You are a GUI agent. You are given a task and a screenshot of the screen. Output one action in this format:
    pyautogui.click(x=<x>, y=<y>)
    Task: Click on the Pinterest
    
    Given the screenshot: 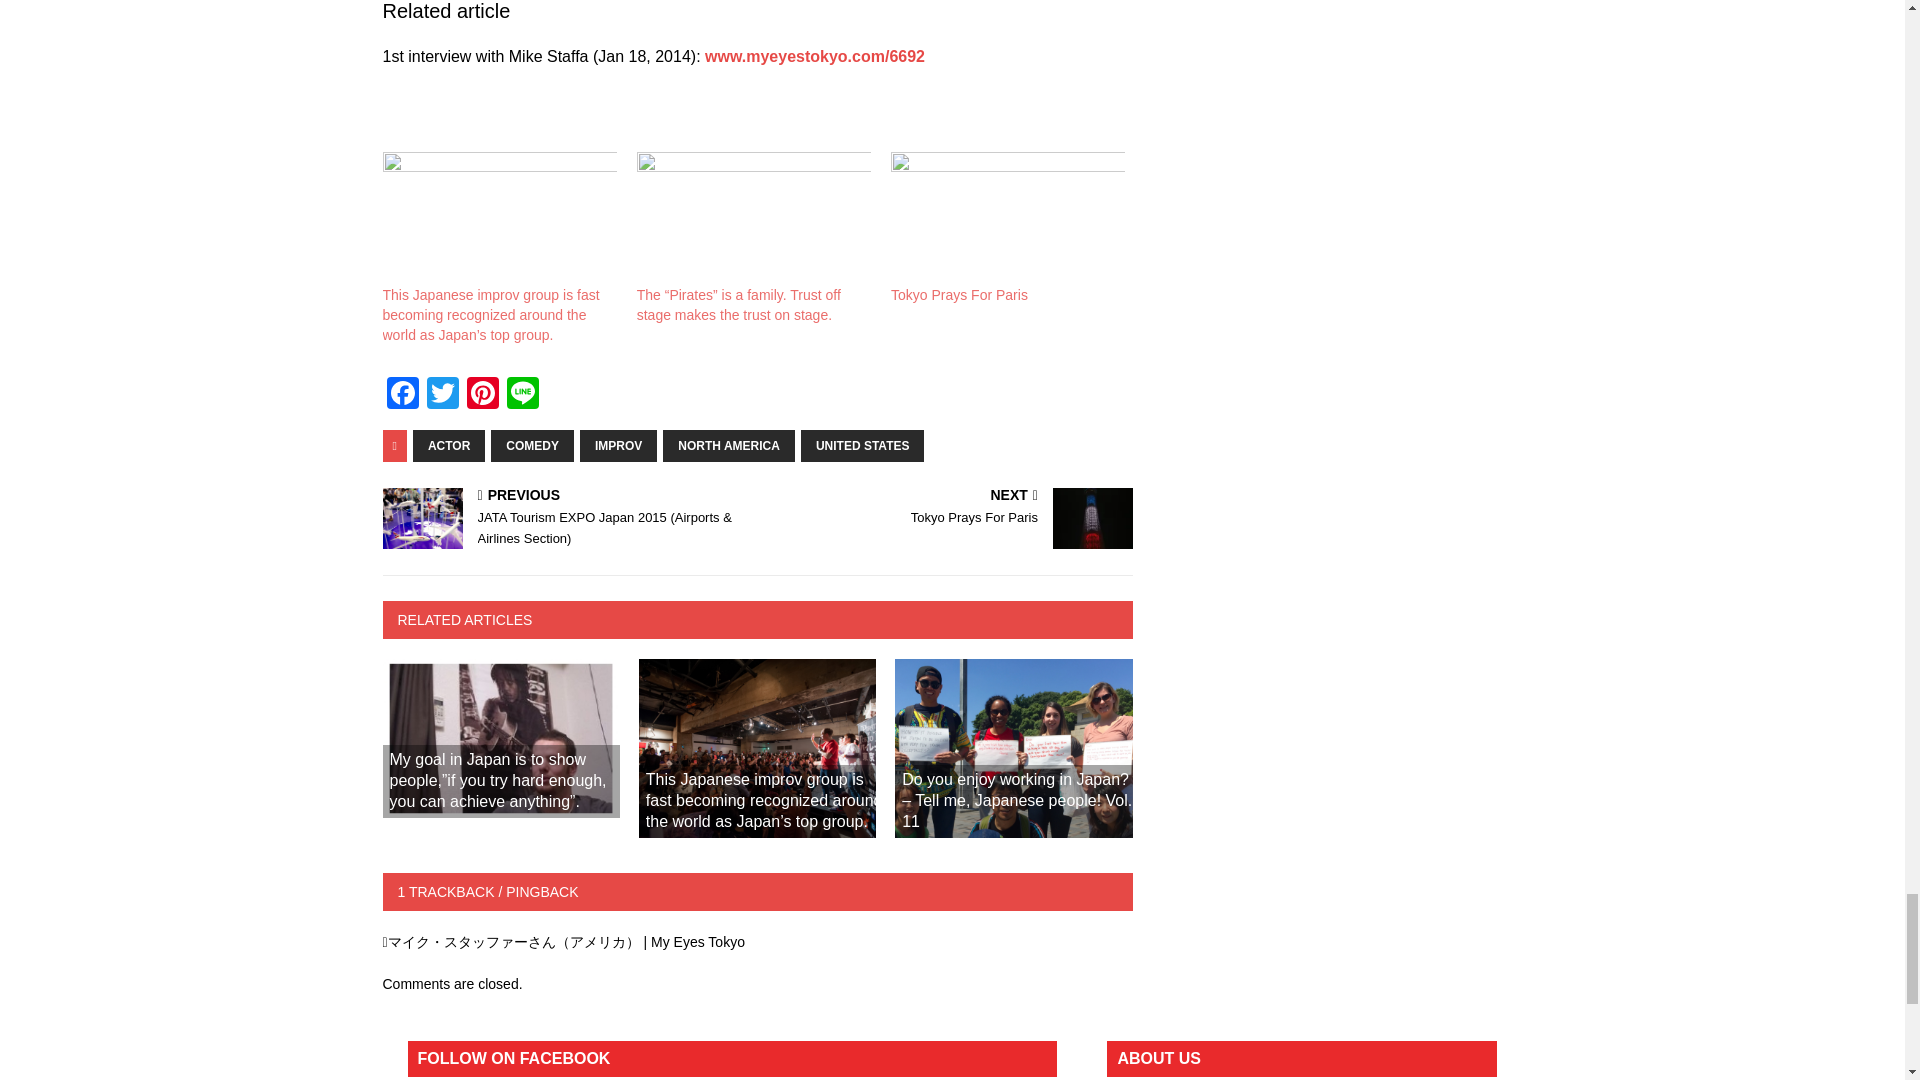 What is the action you would take?
    pyautogui.click(x=482, y=394)
    